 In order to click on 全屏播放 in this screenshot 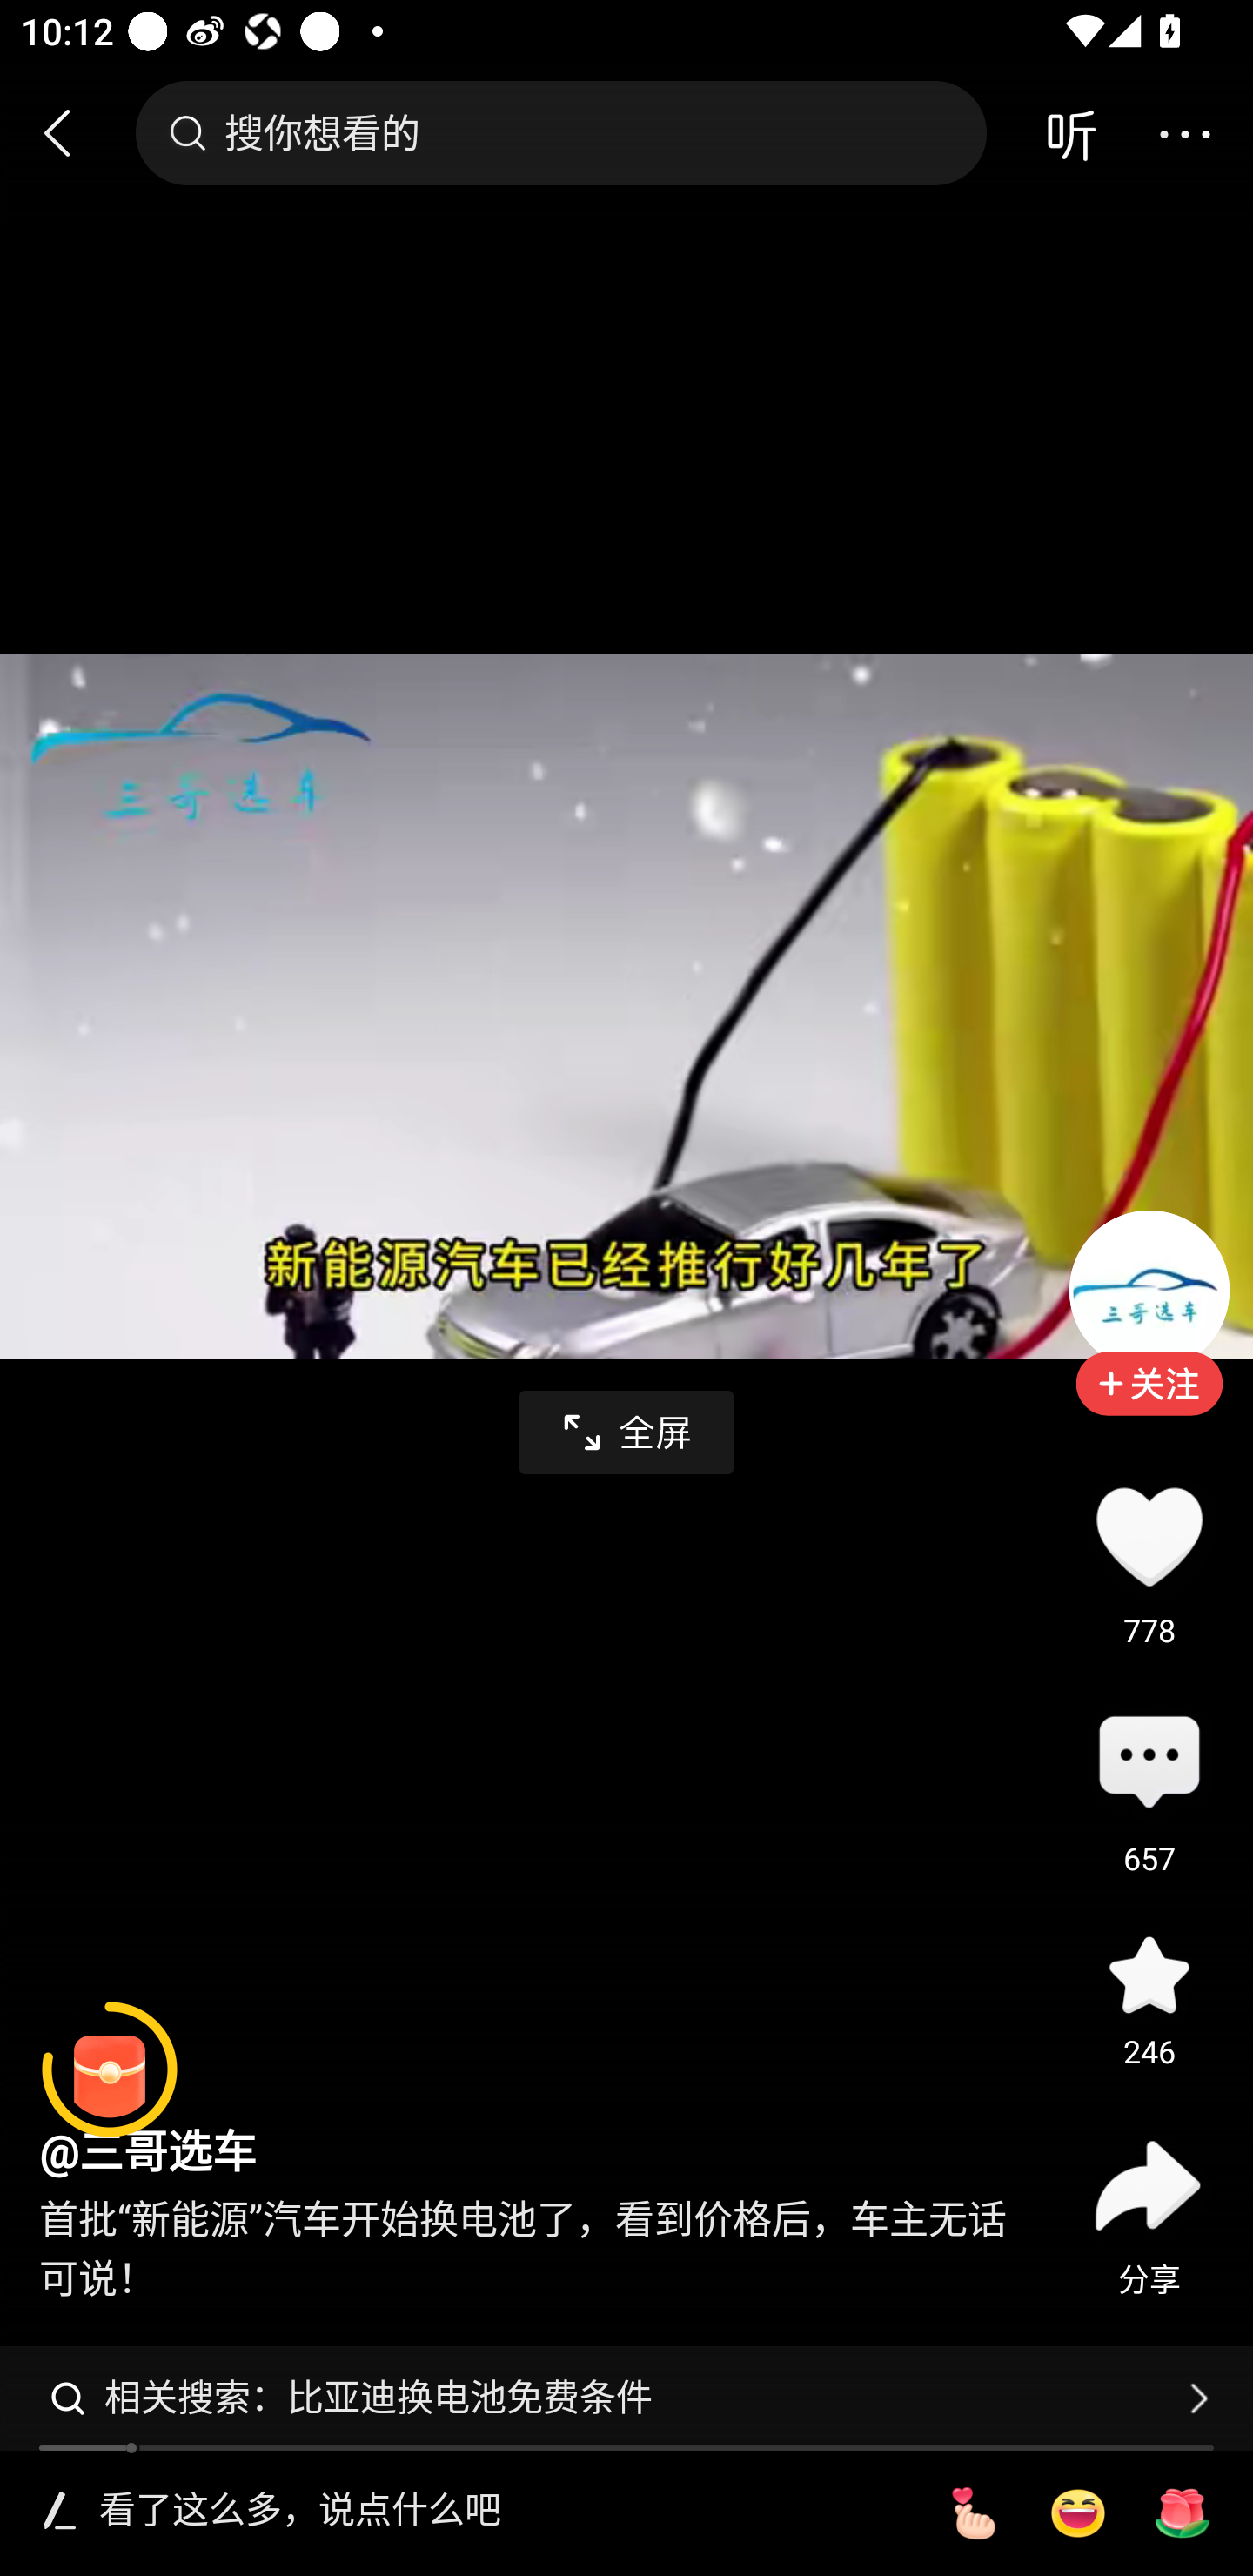, I will do `click(626, 1432)`.